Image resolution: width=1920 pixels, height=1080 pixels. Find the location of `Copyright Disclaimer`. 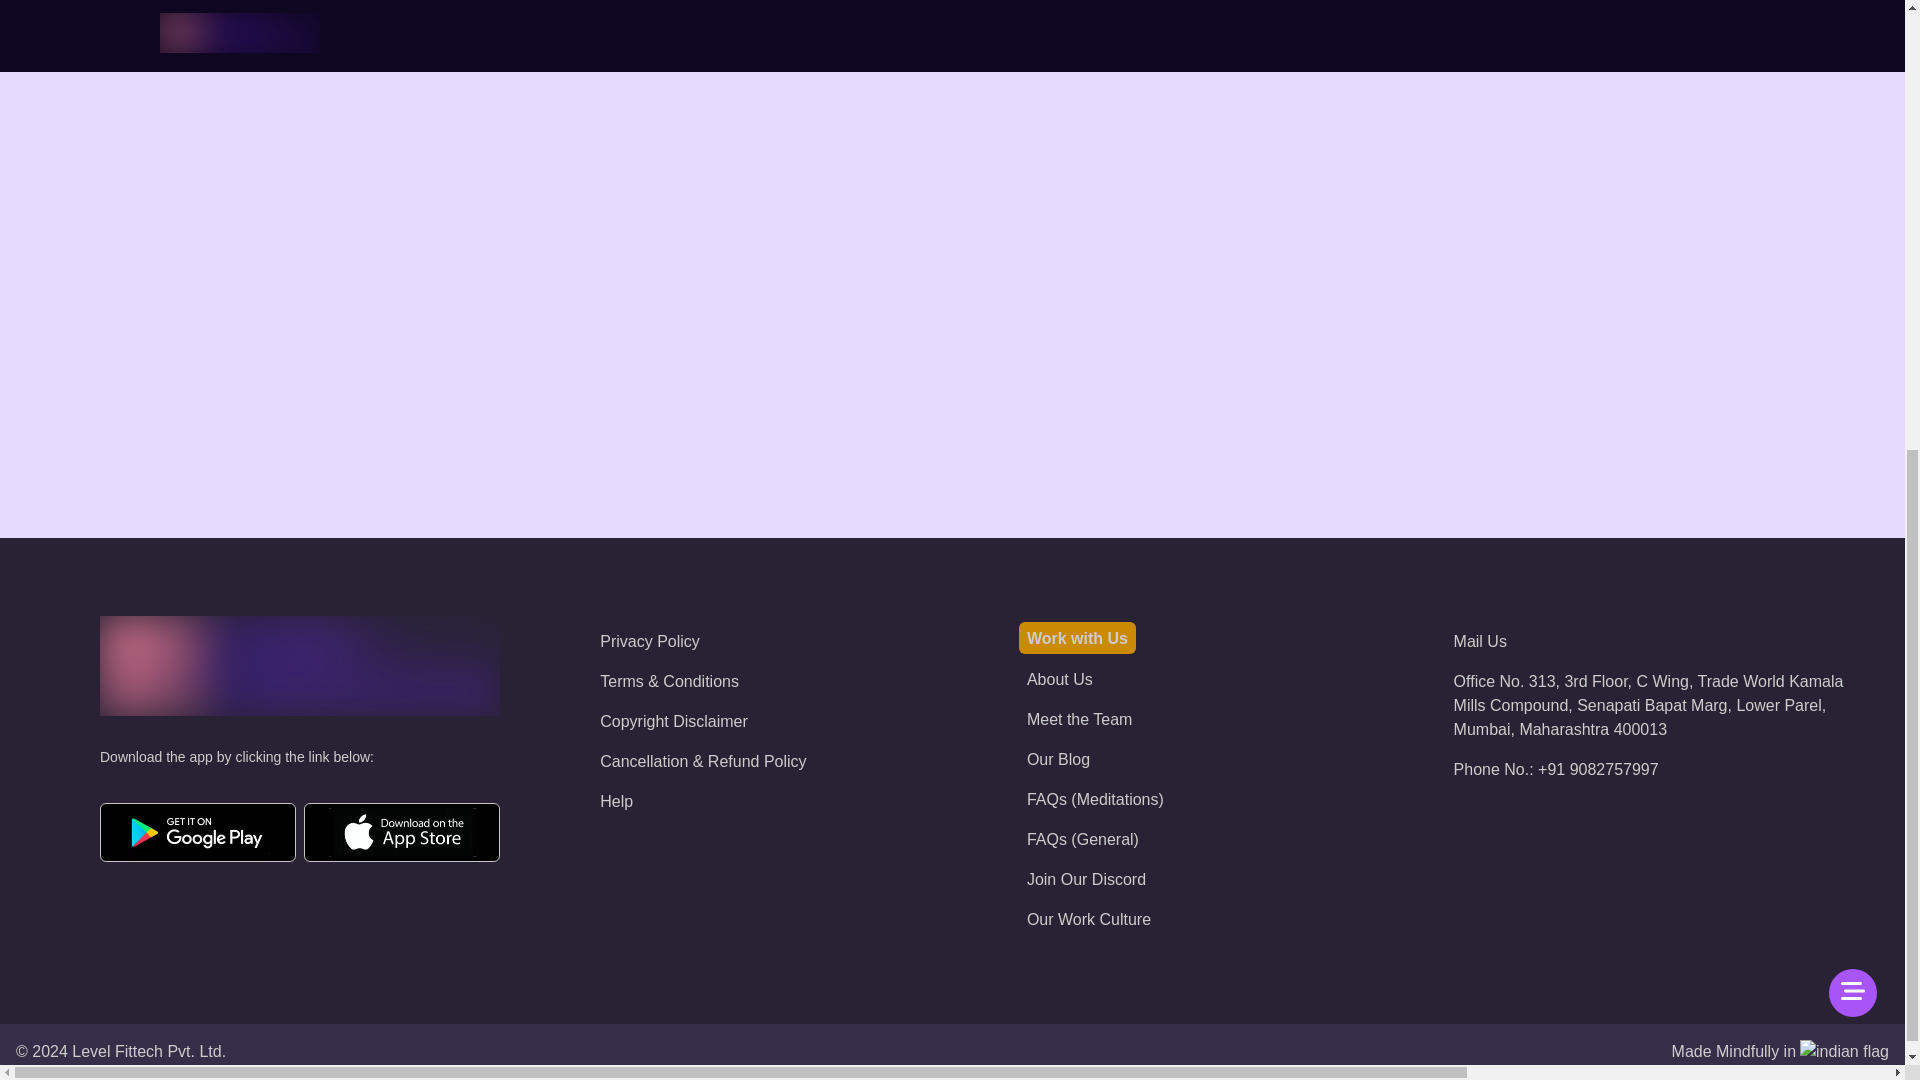

Copyright Disclaimer is located at coordinates (674, 721).